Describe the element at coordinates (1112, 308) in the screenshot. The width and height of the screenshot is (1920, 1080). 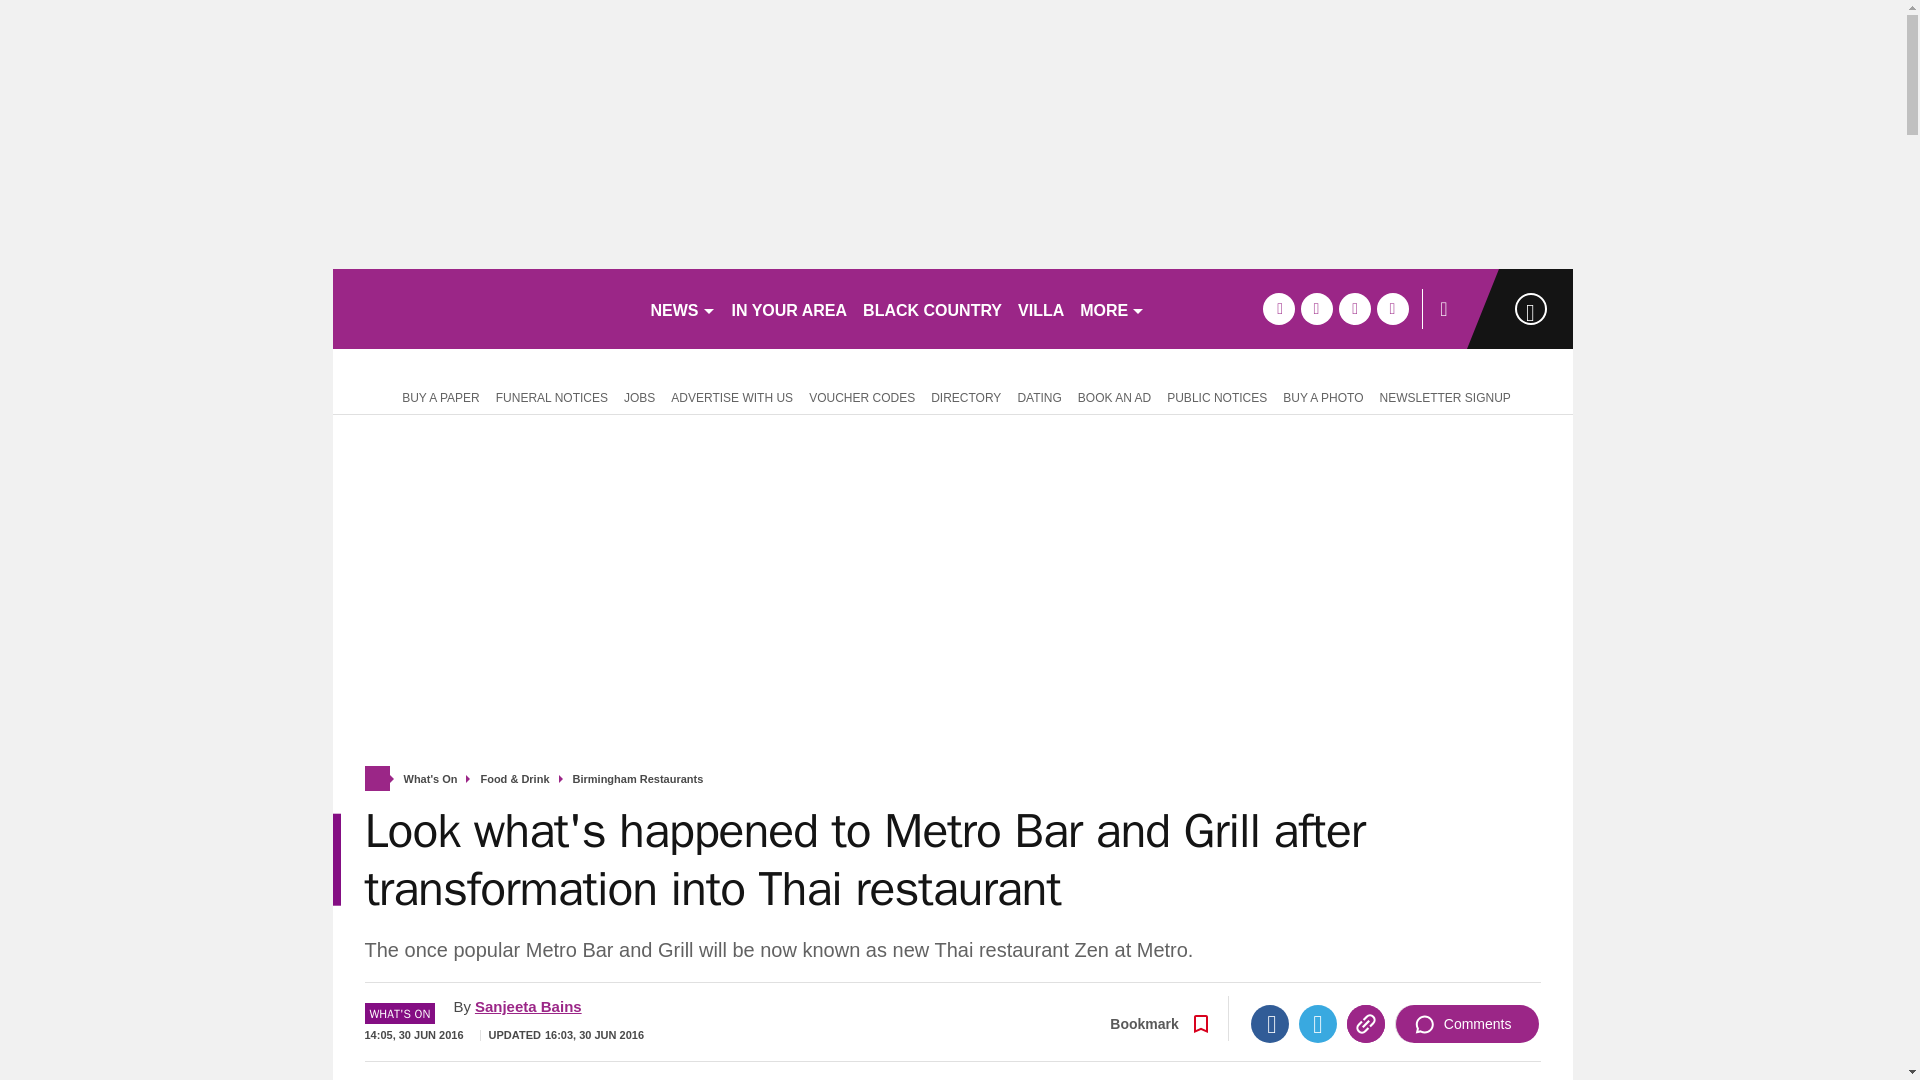
I see `MORE` at that location.